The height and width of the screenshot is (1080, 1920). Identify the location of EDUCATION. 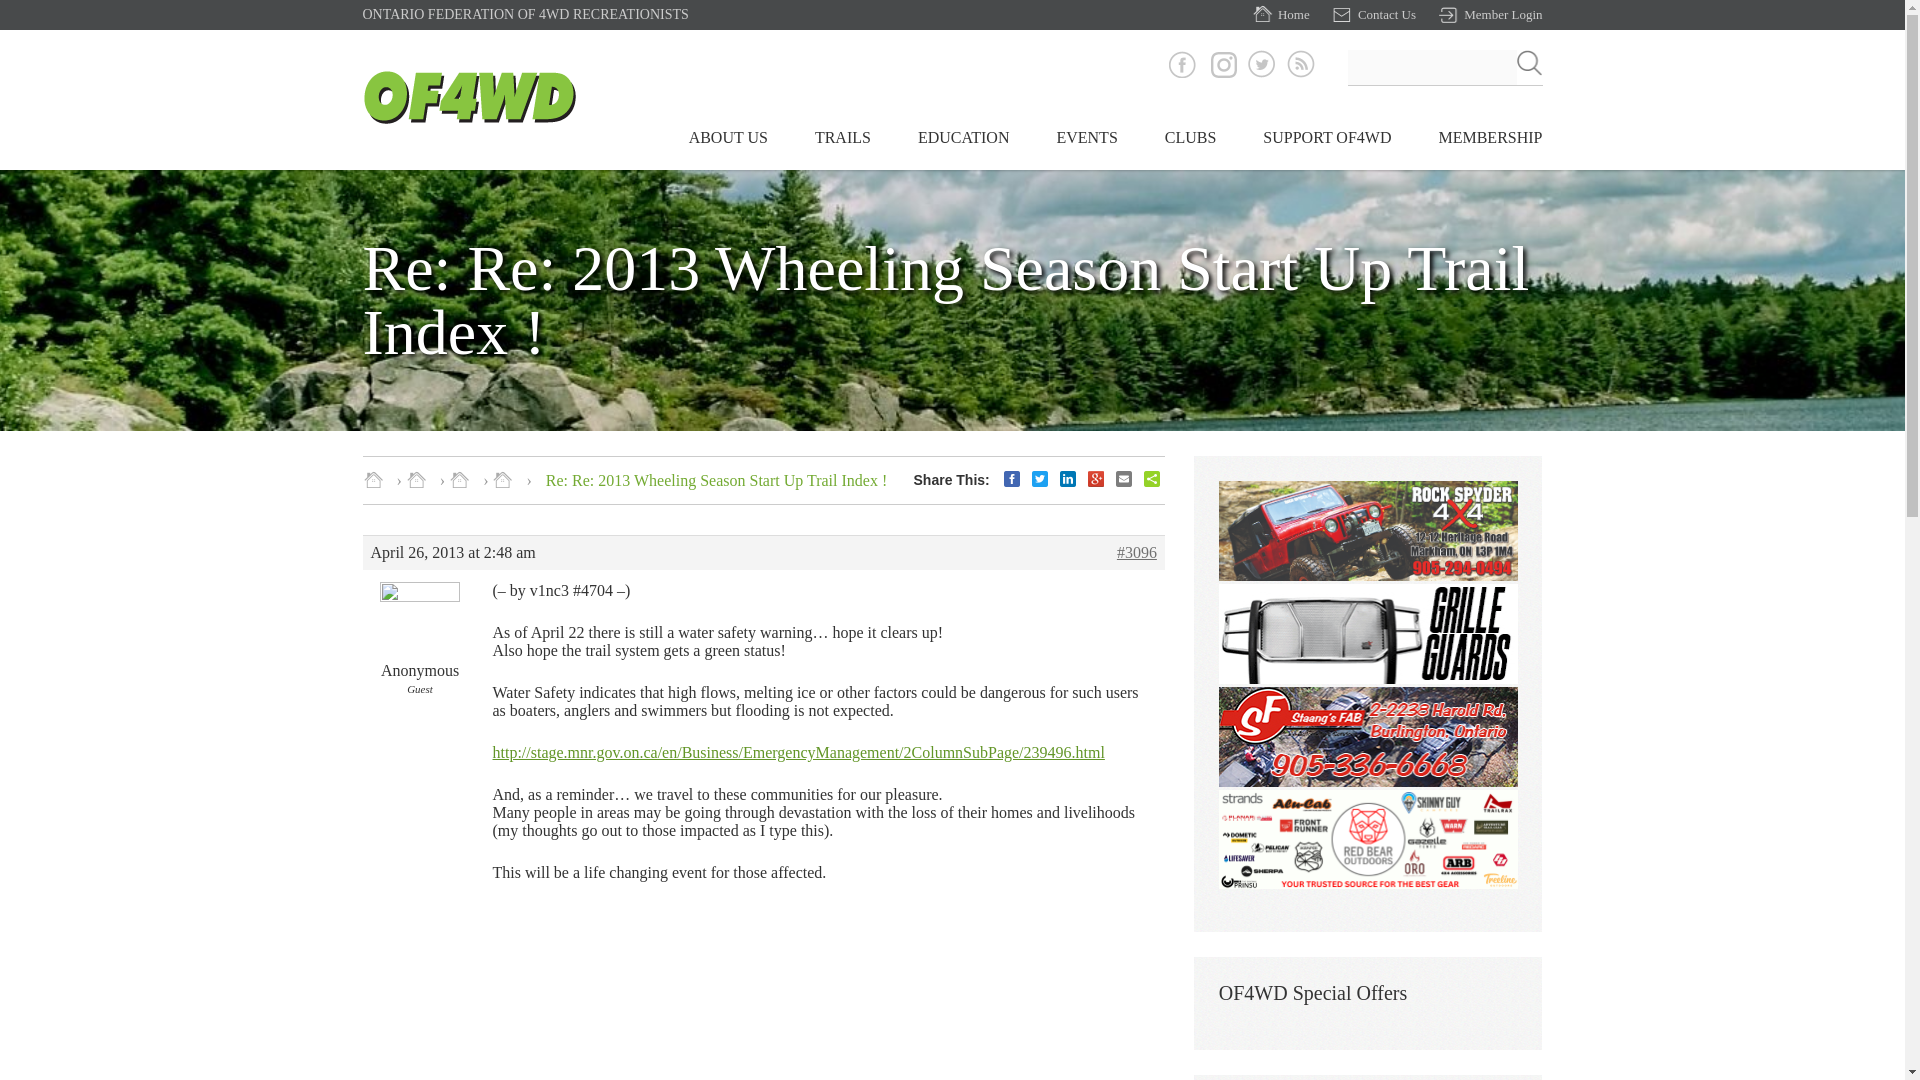
(963, 147).